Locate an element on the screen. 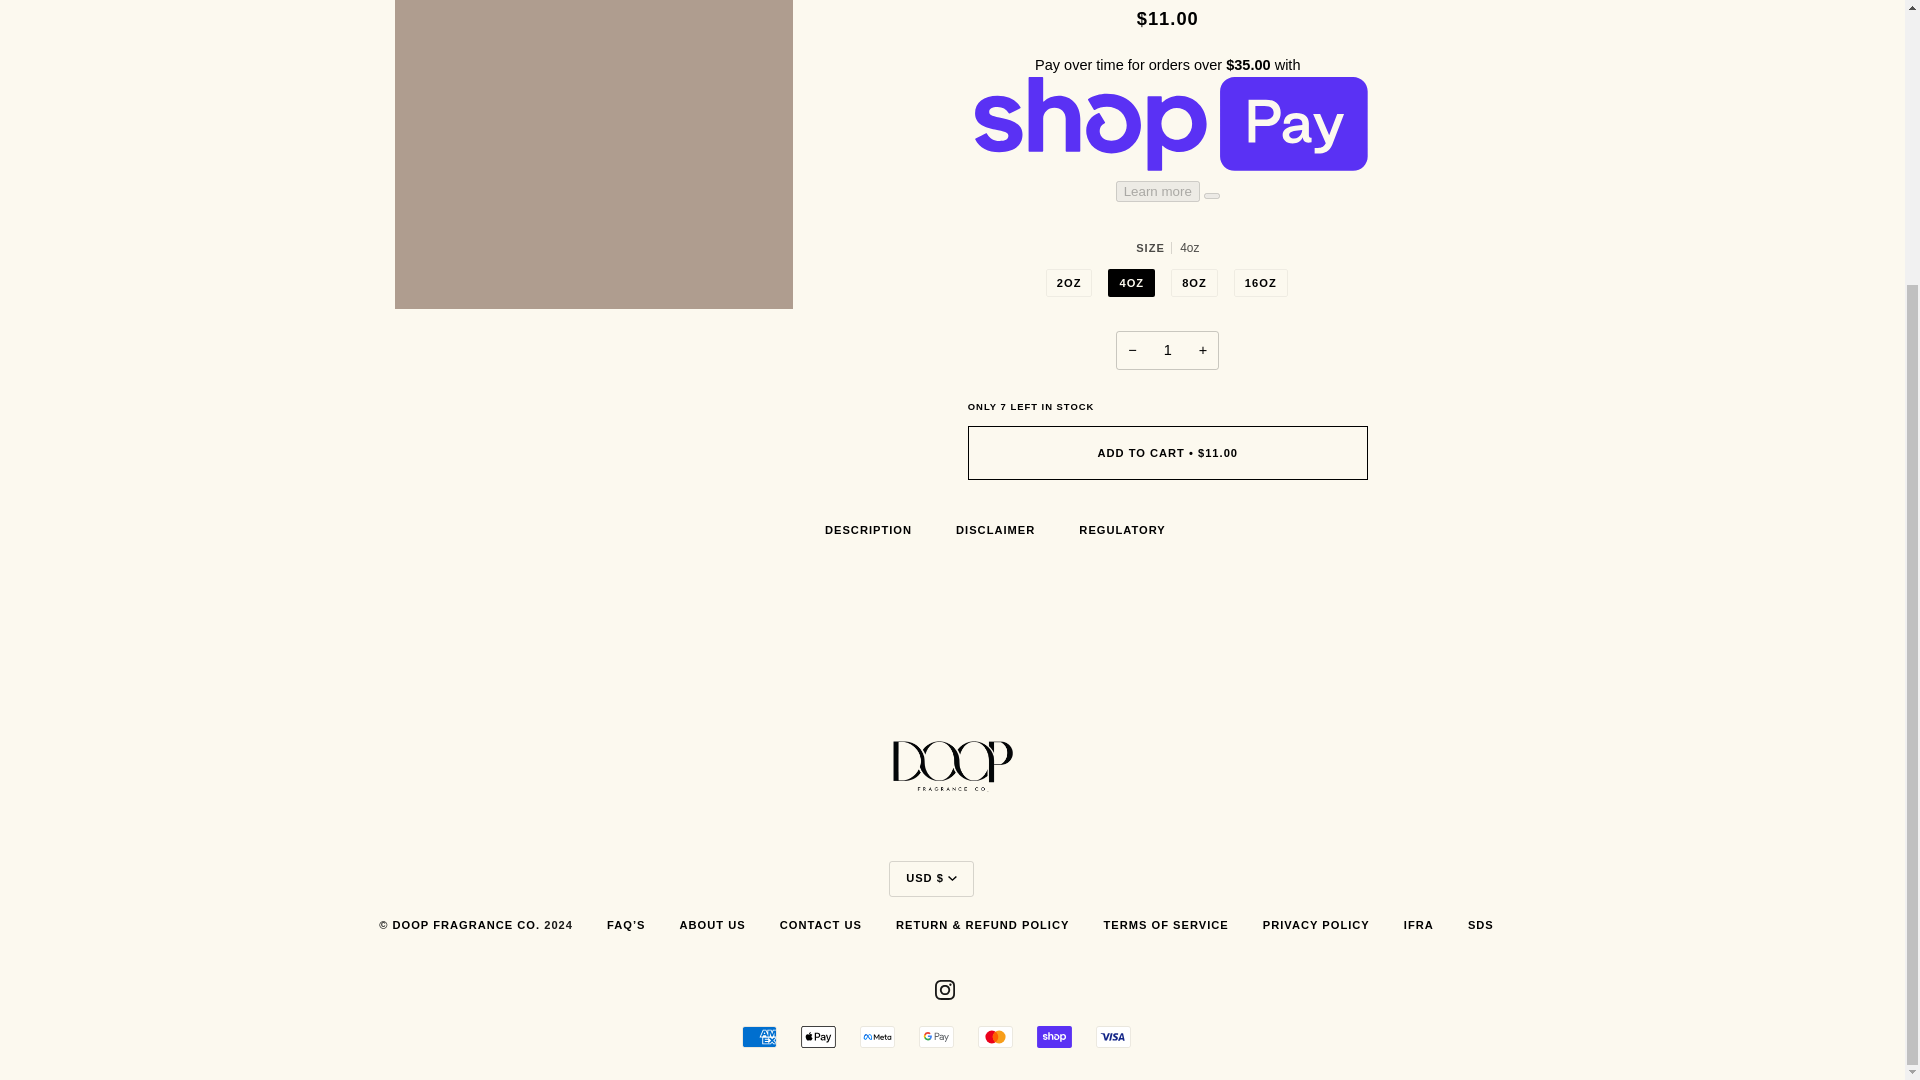 This screenshot has width=1920, height=1080. VISA is located at coordinates (1113, 1036).